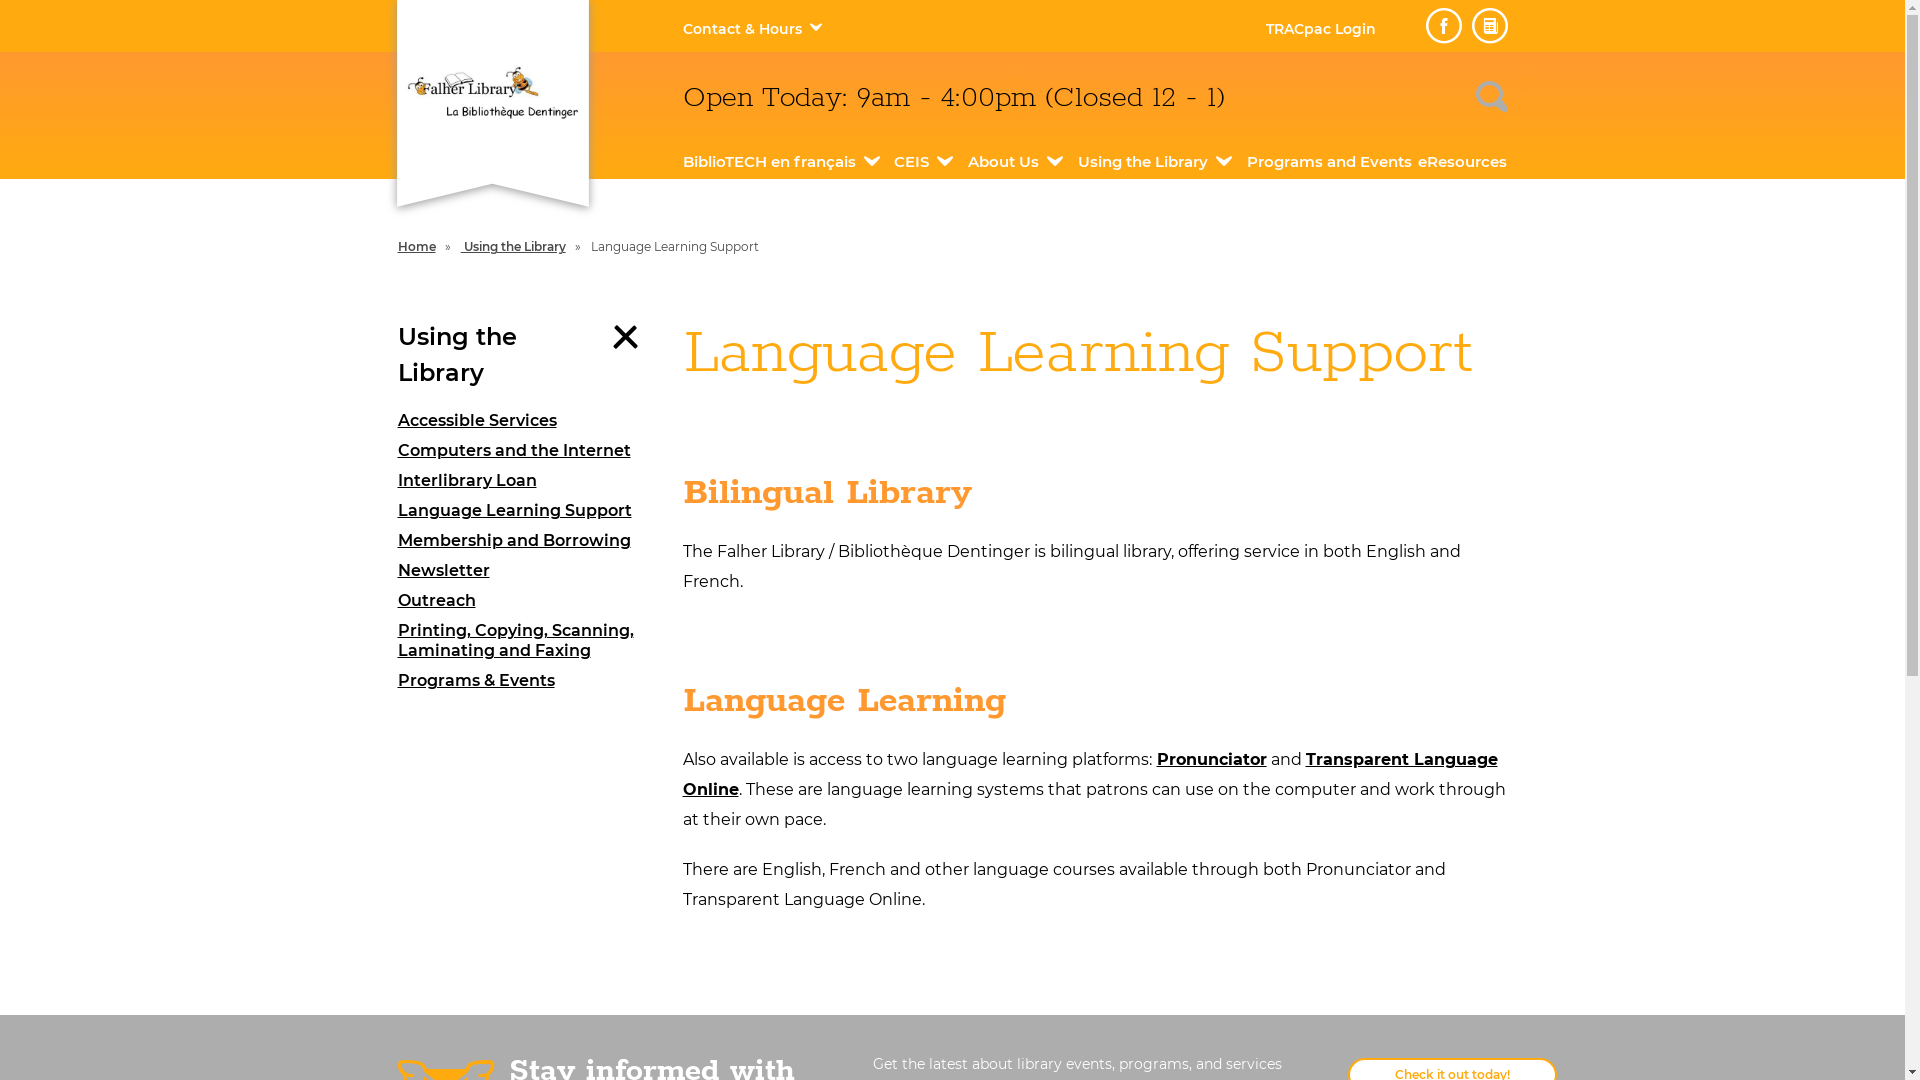  Describe the element at coordinates (526, 481) in the screenshot. I see `Interlibrary Loan` at that location.